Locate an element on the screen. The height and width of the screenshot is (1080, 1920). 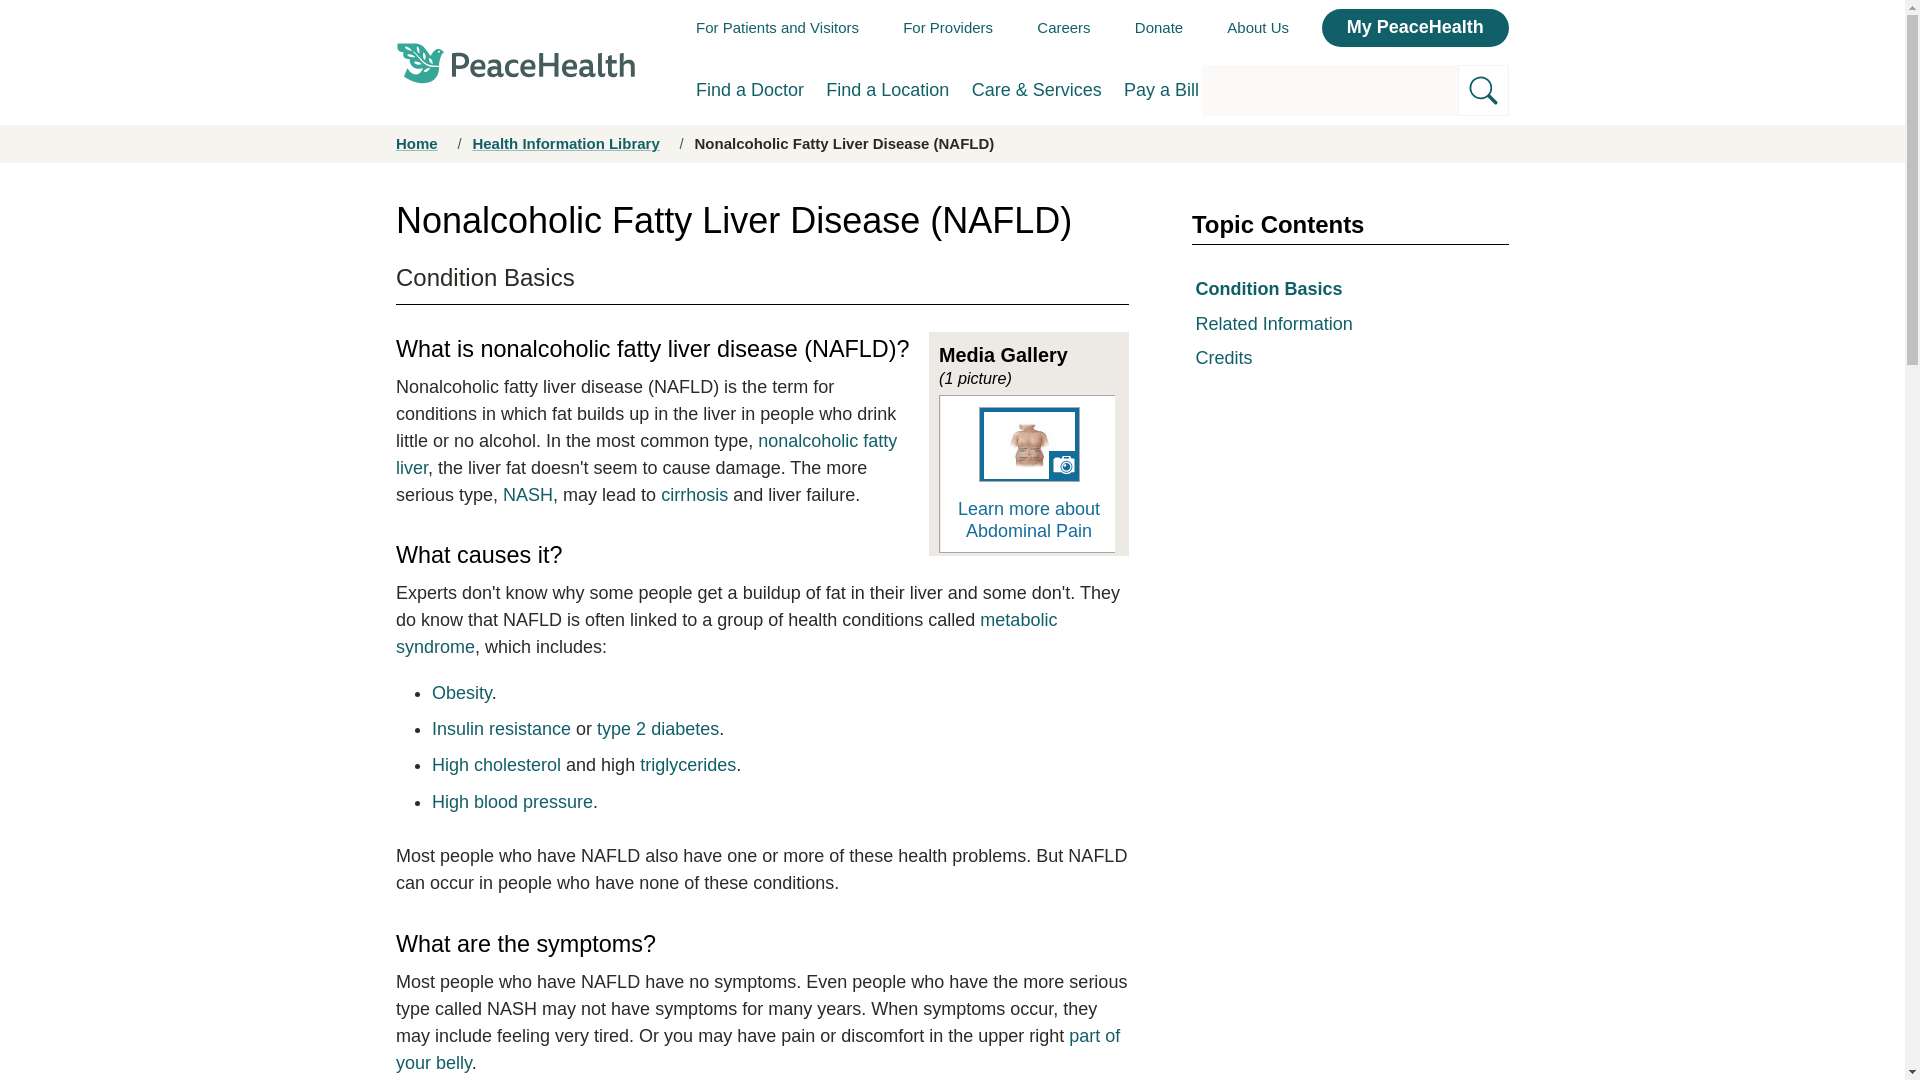
Pay a Bill is located at coordinates (1160, 90).